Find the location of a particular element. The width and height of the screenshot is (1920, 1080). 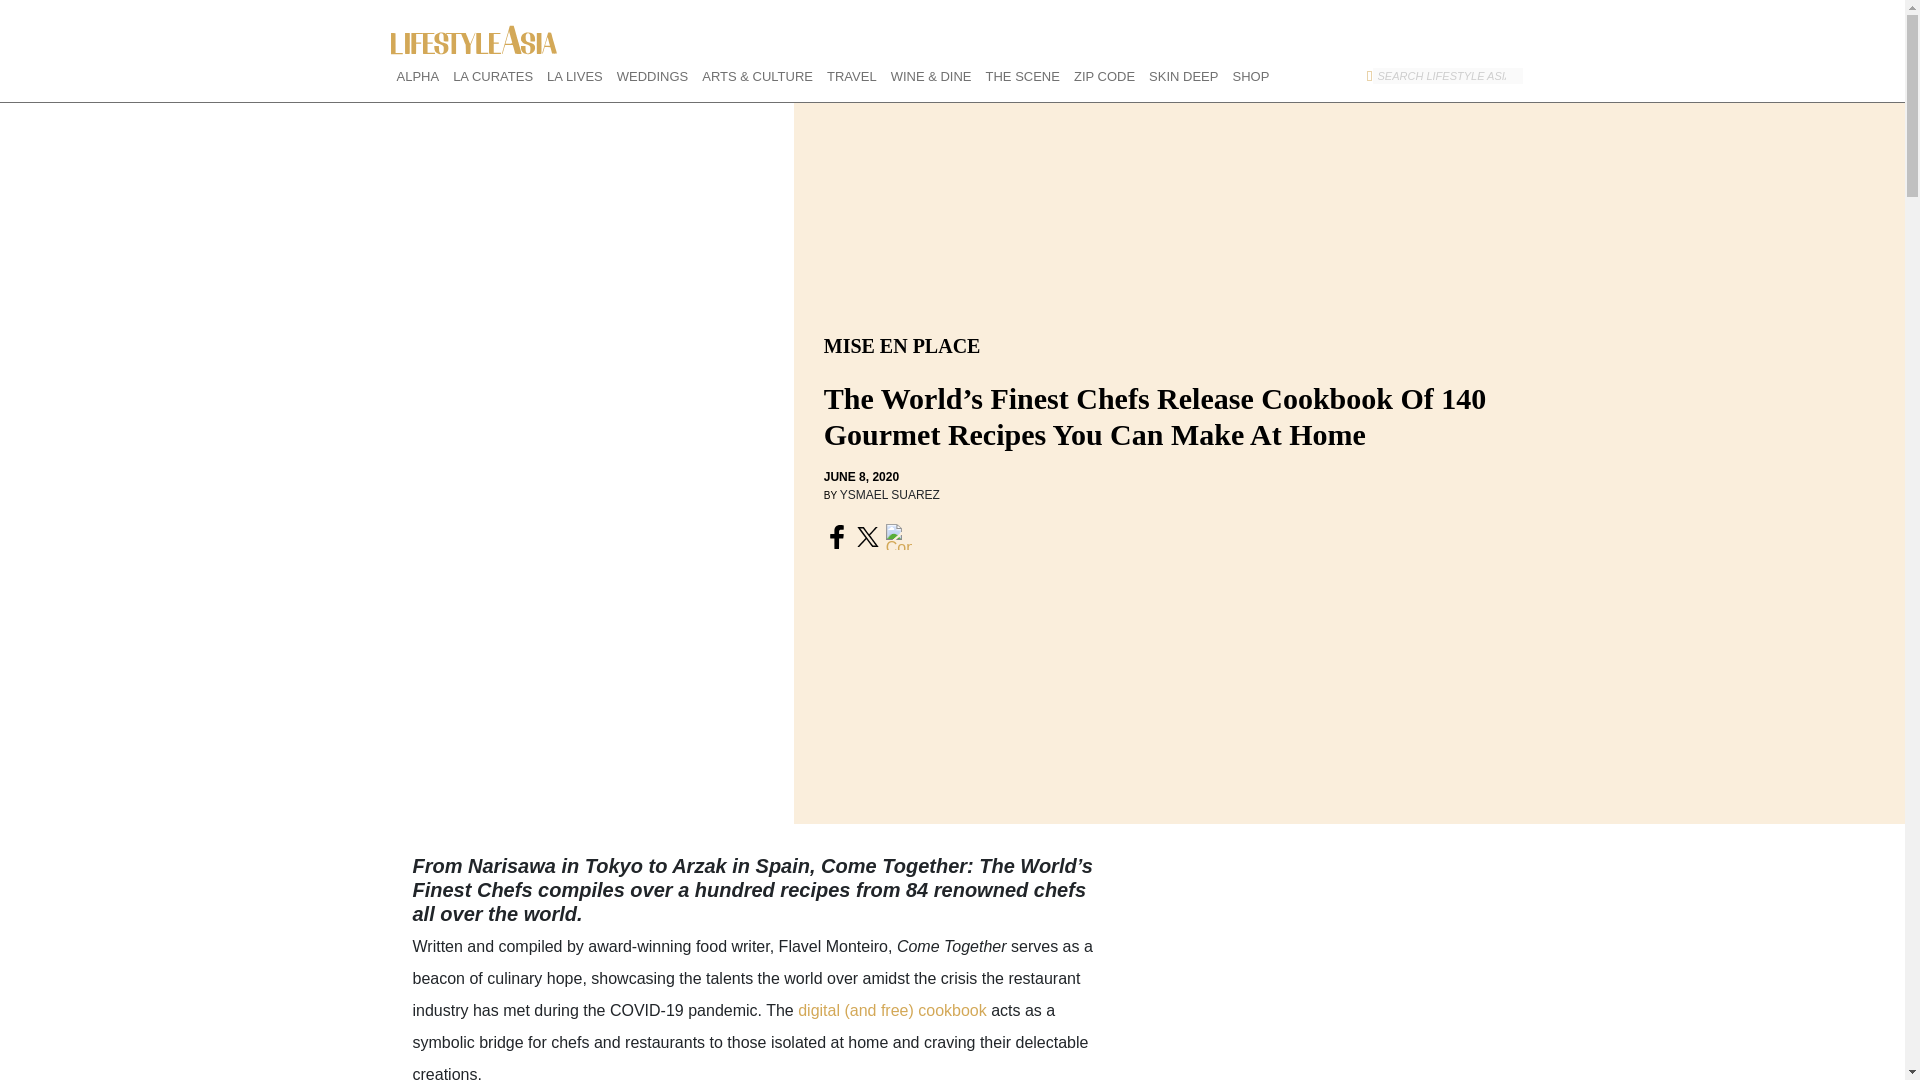

ALPHA is located at coordinates (410, 76).